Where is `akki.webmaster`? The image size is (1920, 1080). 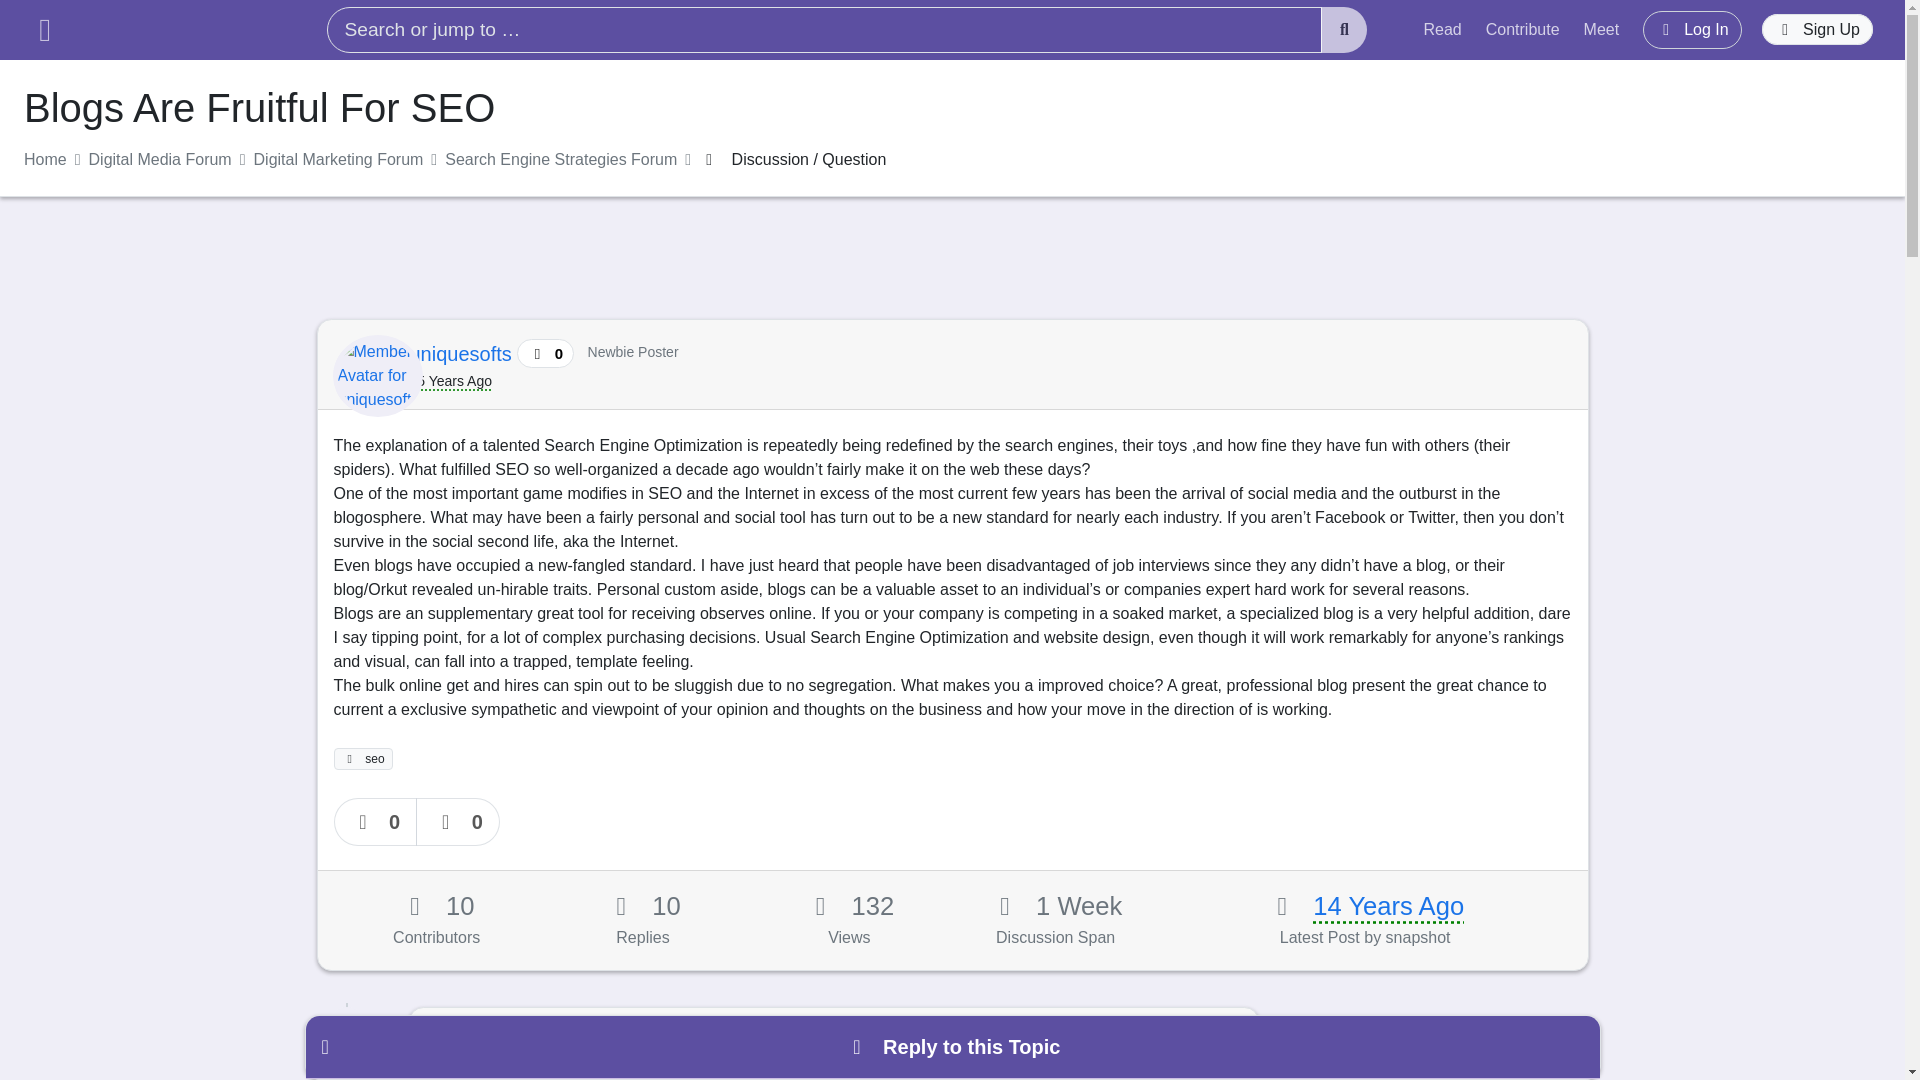 akki.webmaster is located at coordinates (498, 1040).